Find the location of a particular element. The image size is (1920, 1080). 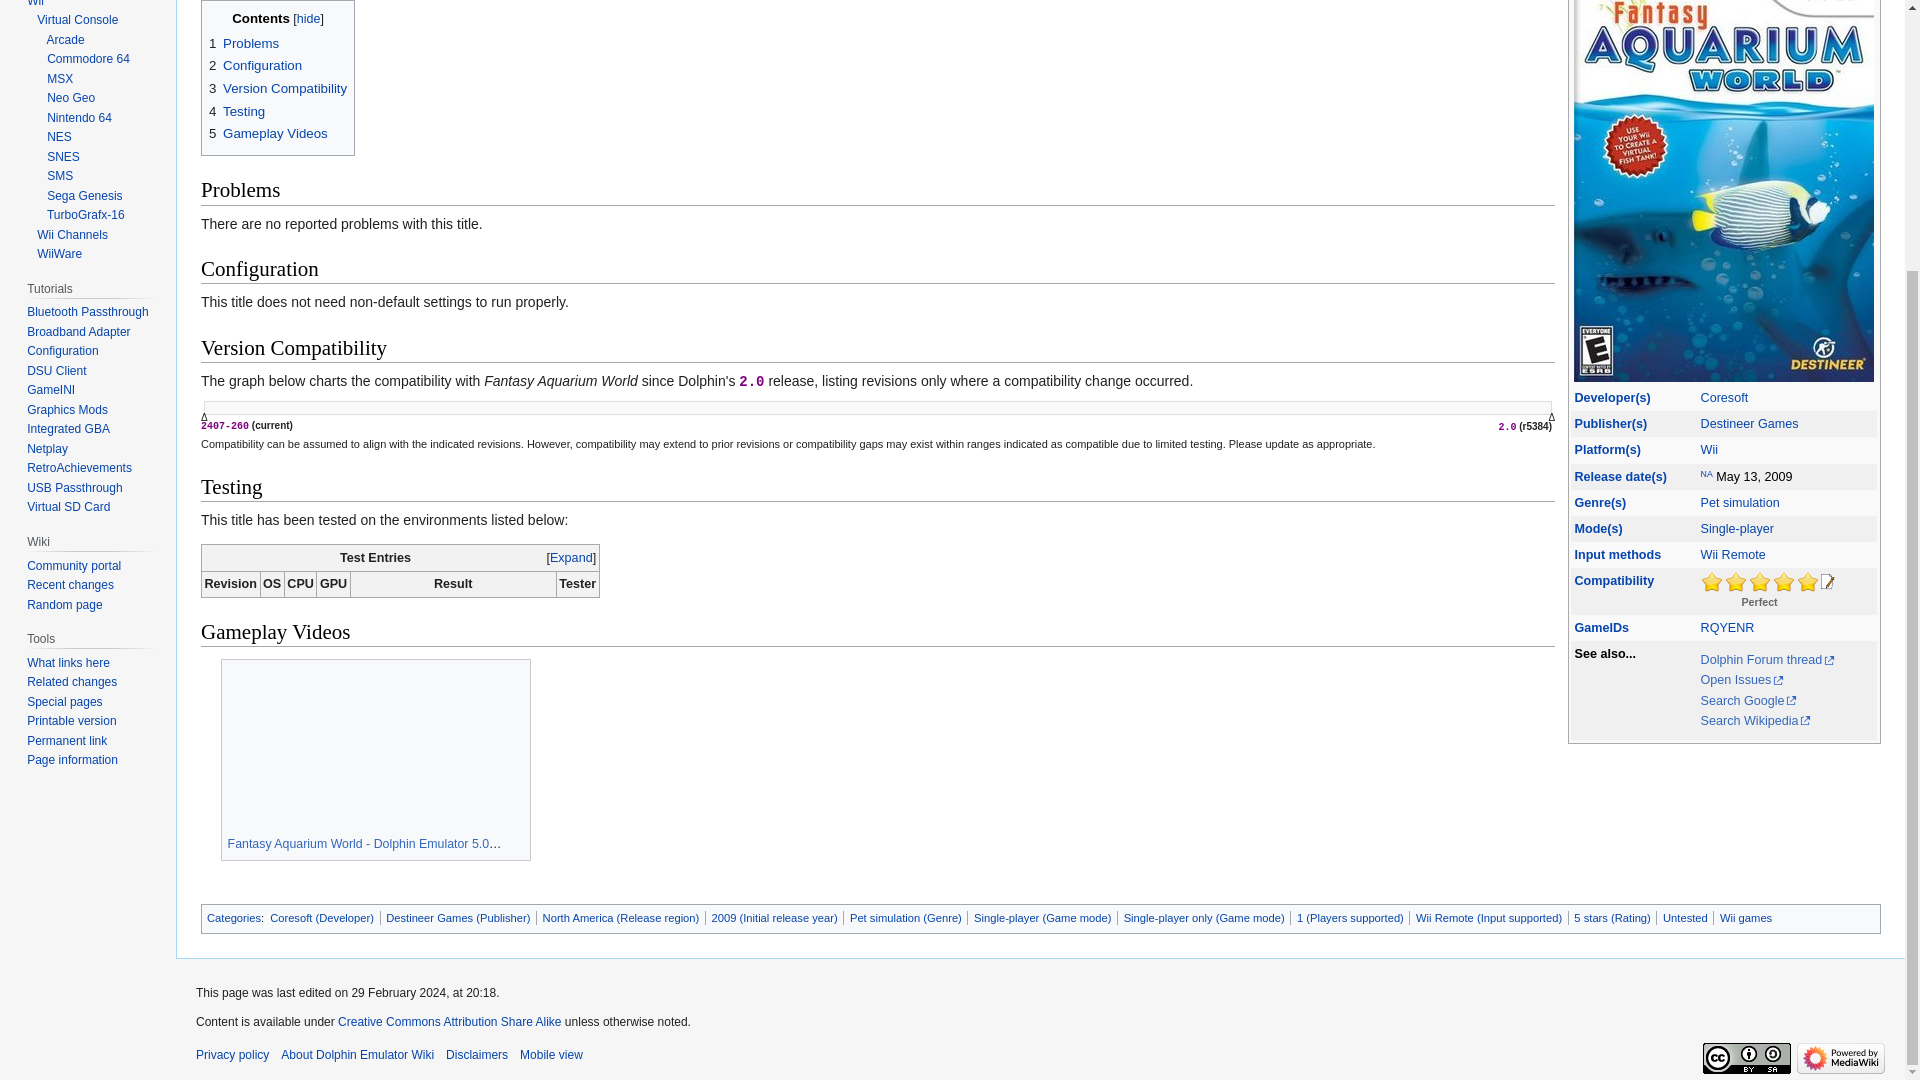

3 Version Compatibility is located at coordinates (278, 88).